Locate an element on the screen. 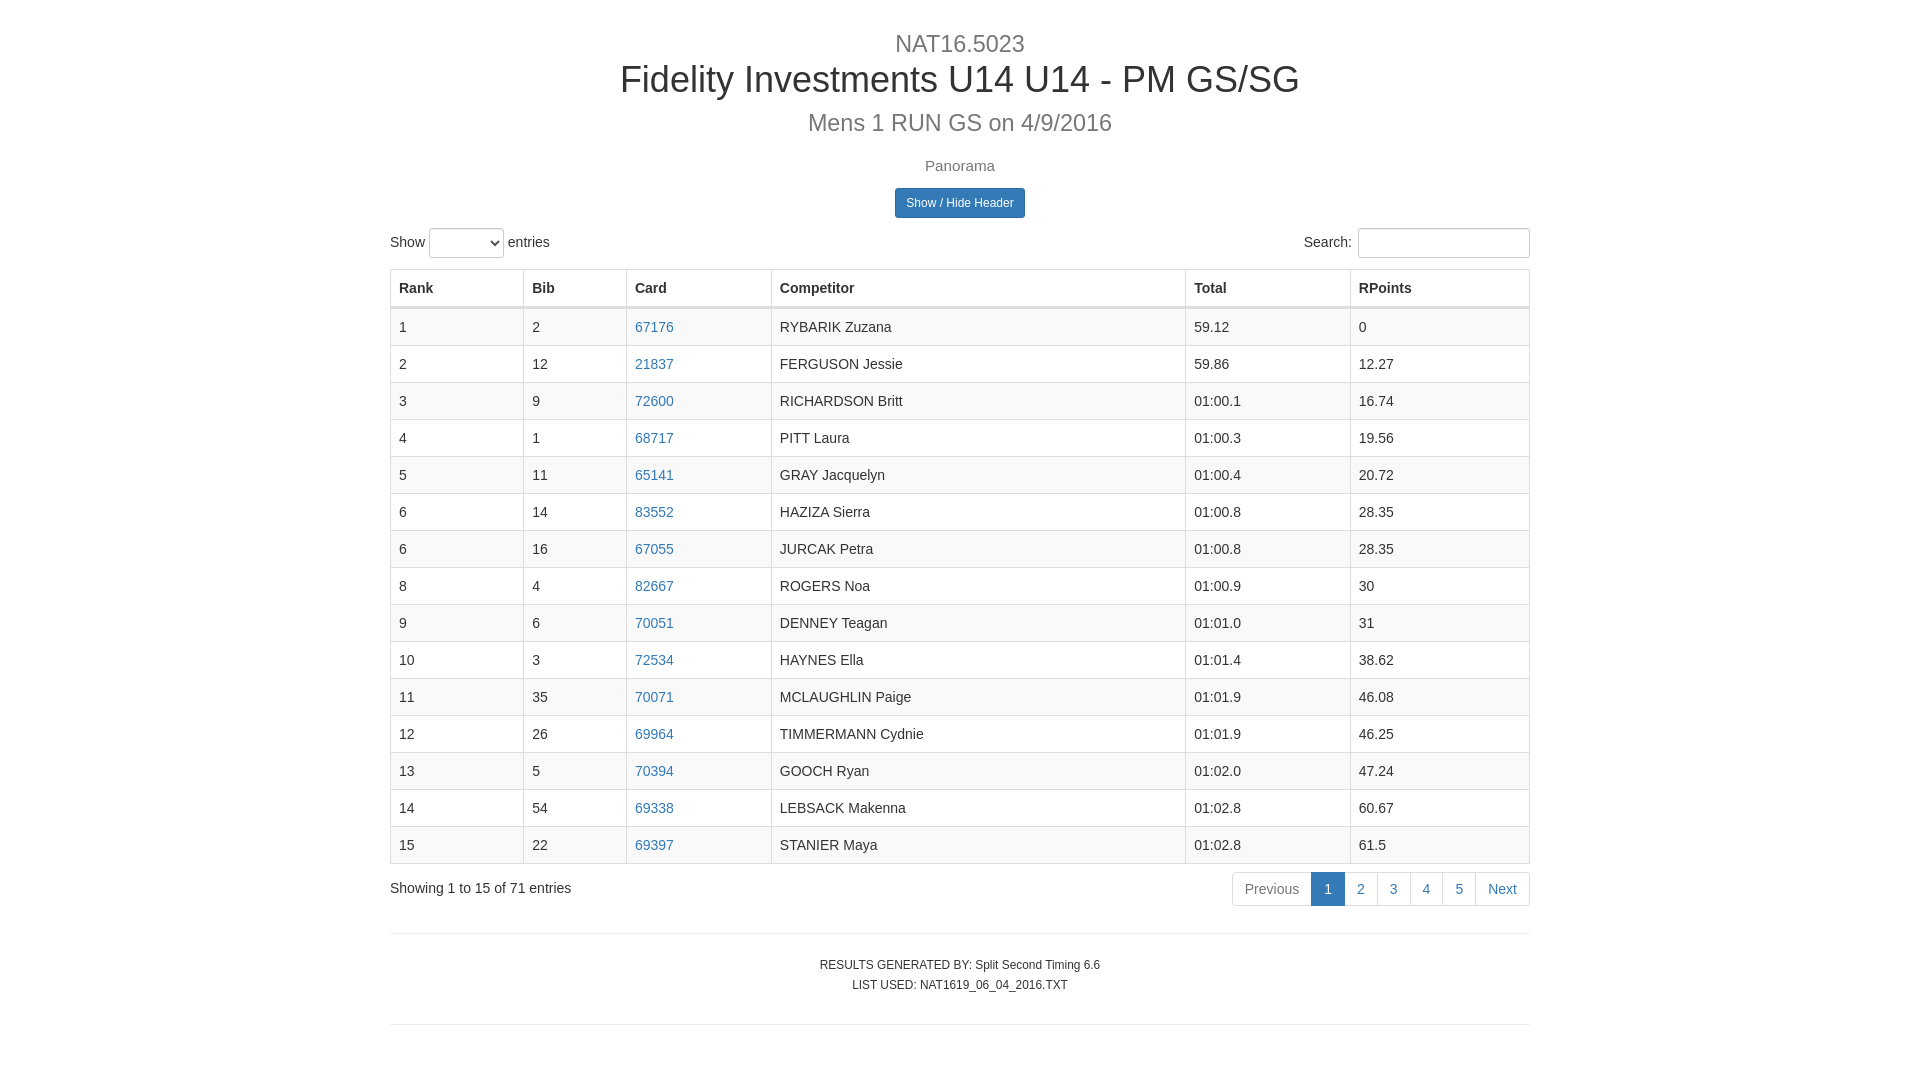  67055 is located at coordinates (654, 549).